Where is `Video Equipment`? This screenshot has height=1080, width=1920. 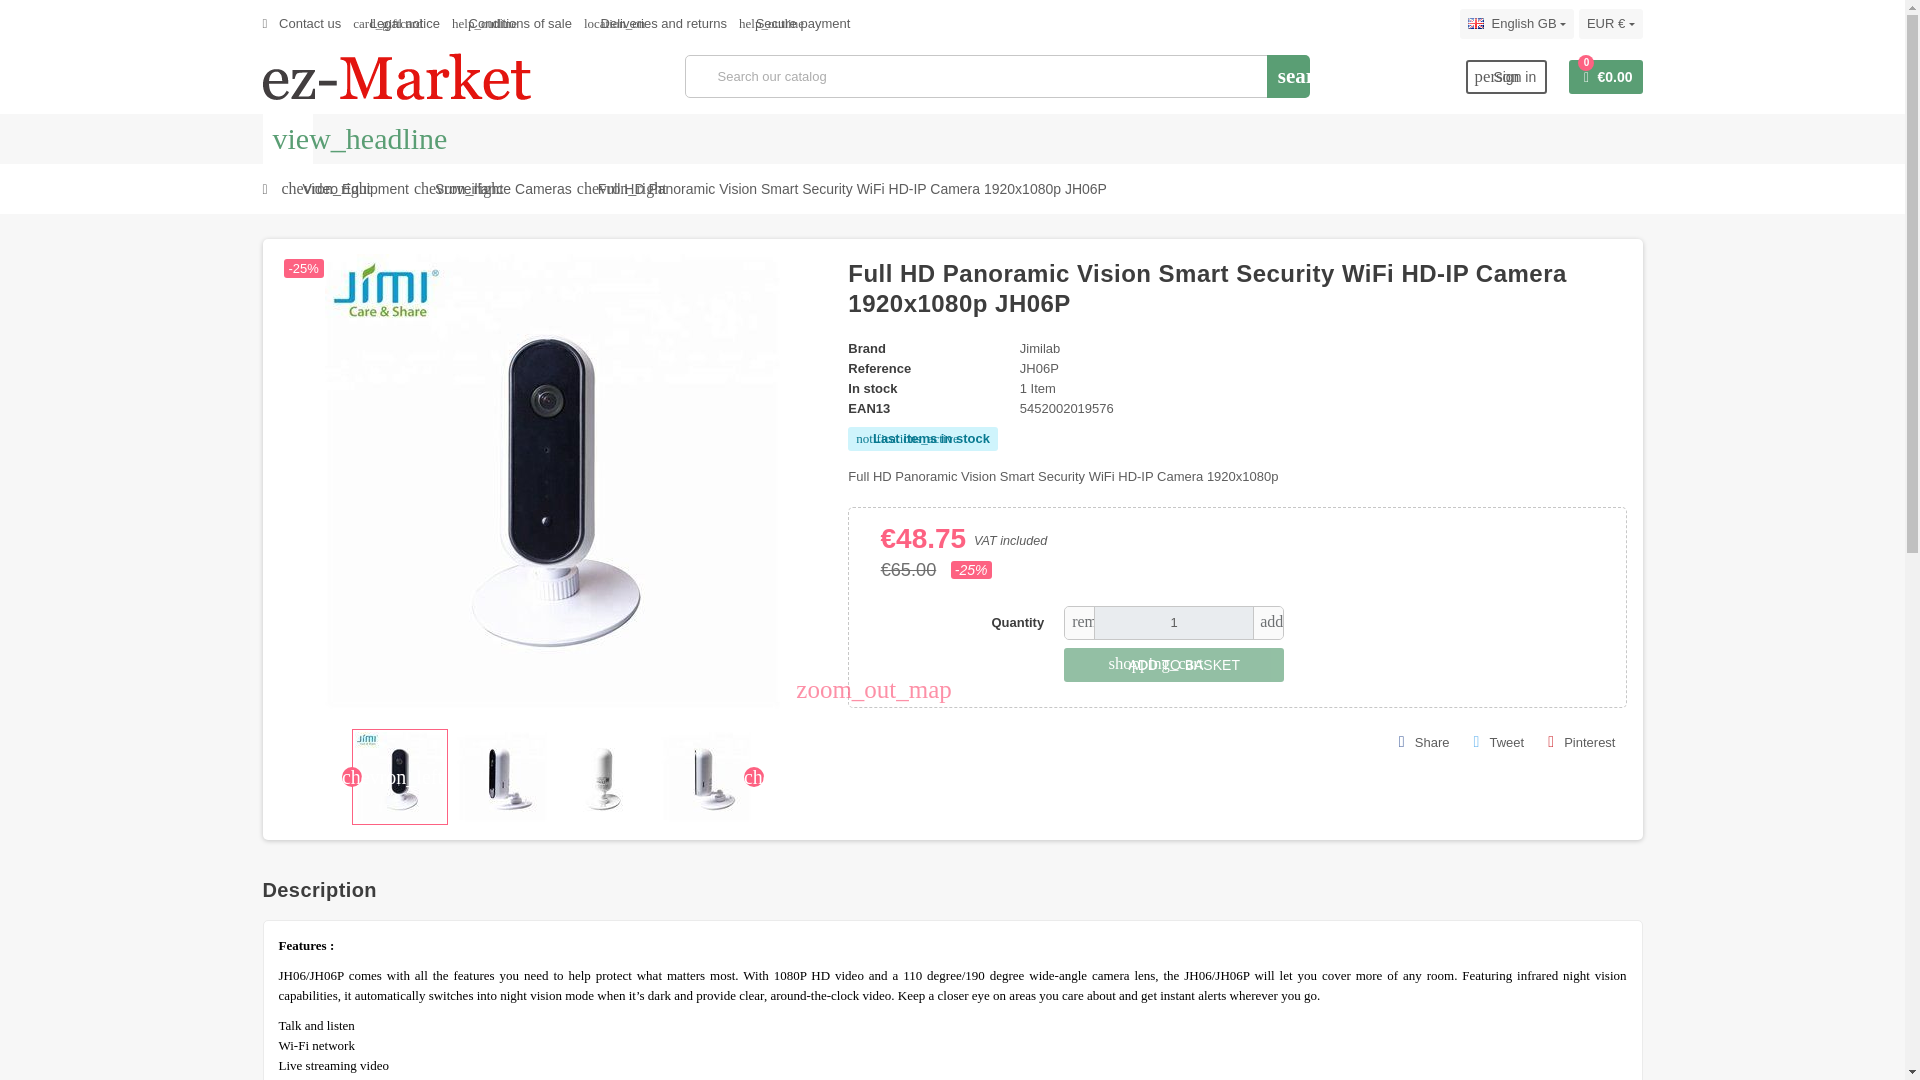
Video Equipment is located at coordinates (1506, 76).